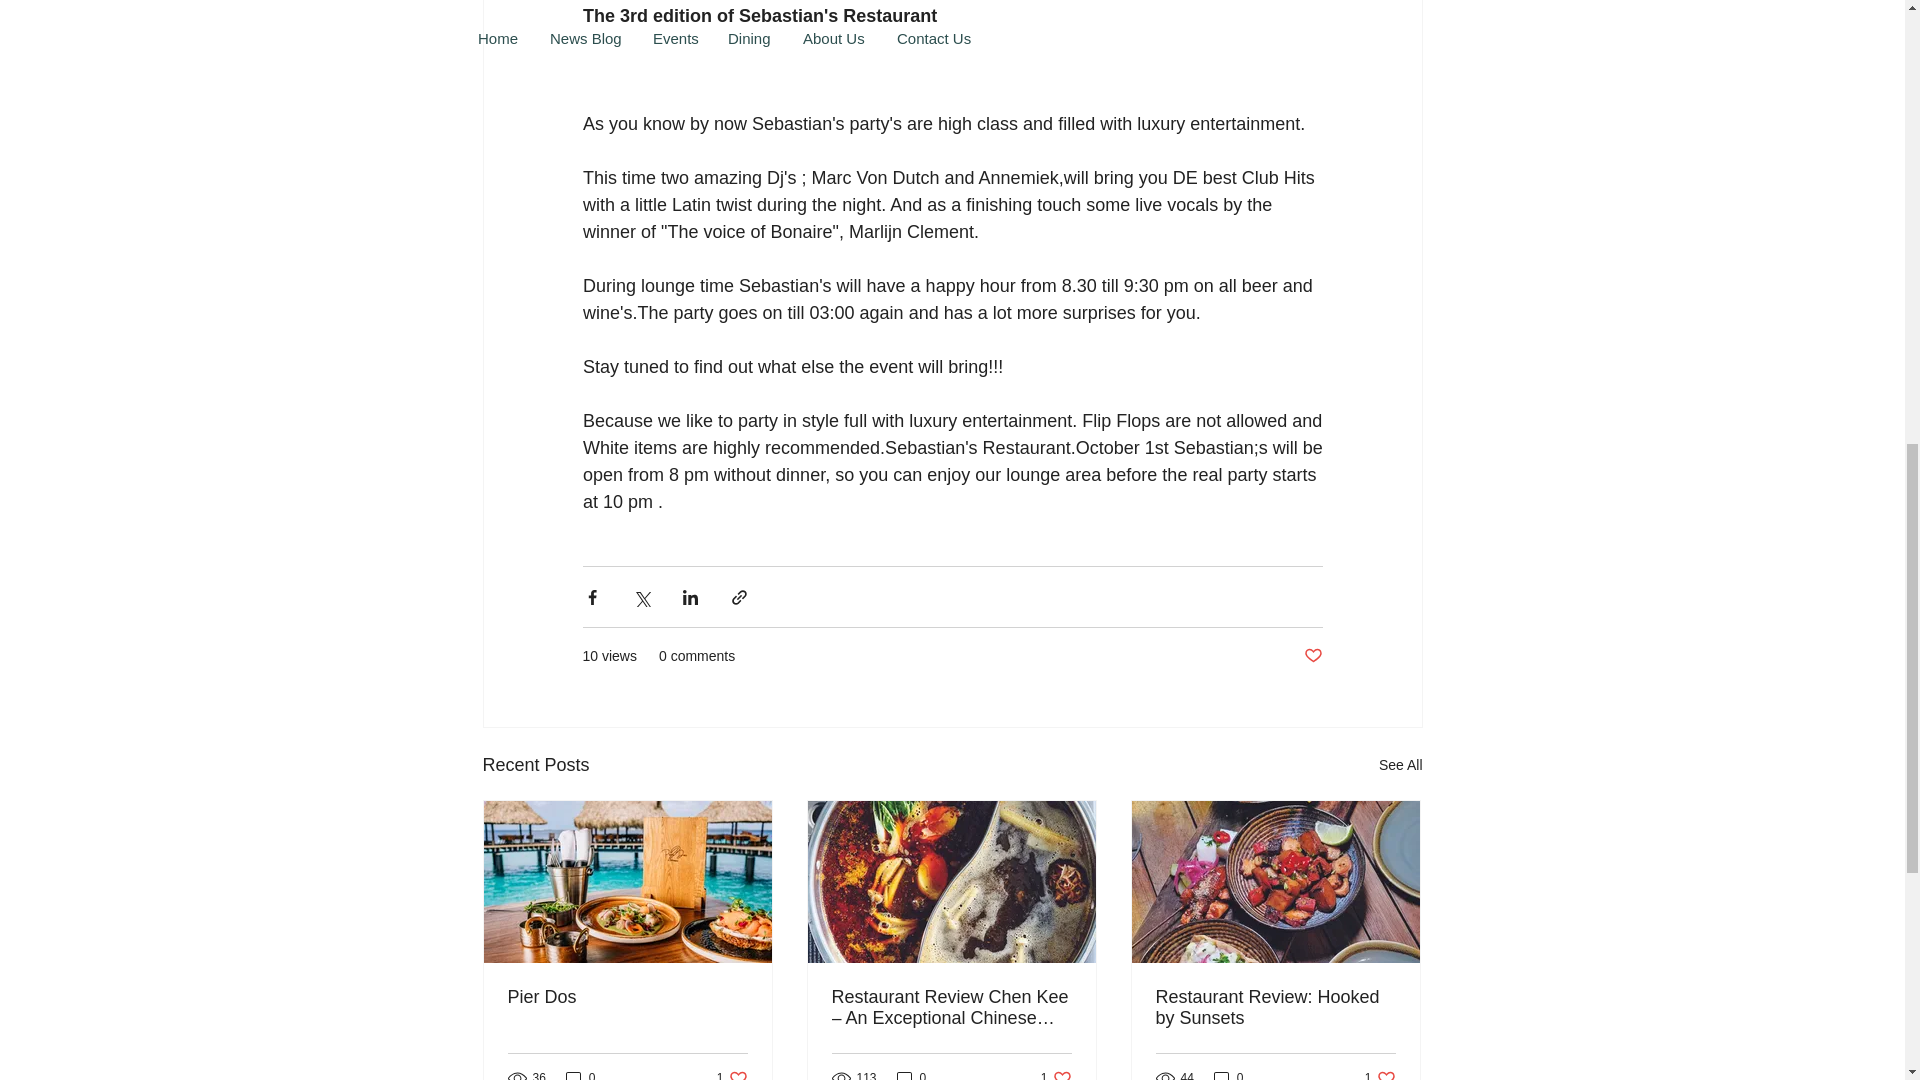 This screenshot has height=1080, width=1920. What do you see at coordinates (1275, 1008) in the screenshot?
I see `0` at bounding box center [1275, 1008].